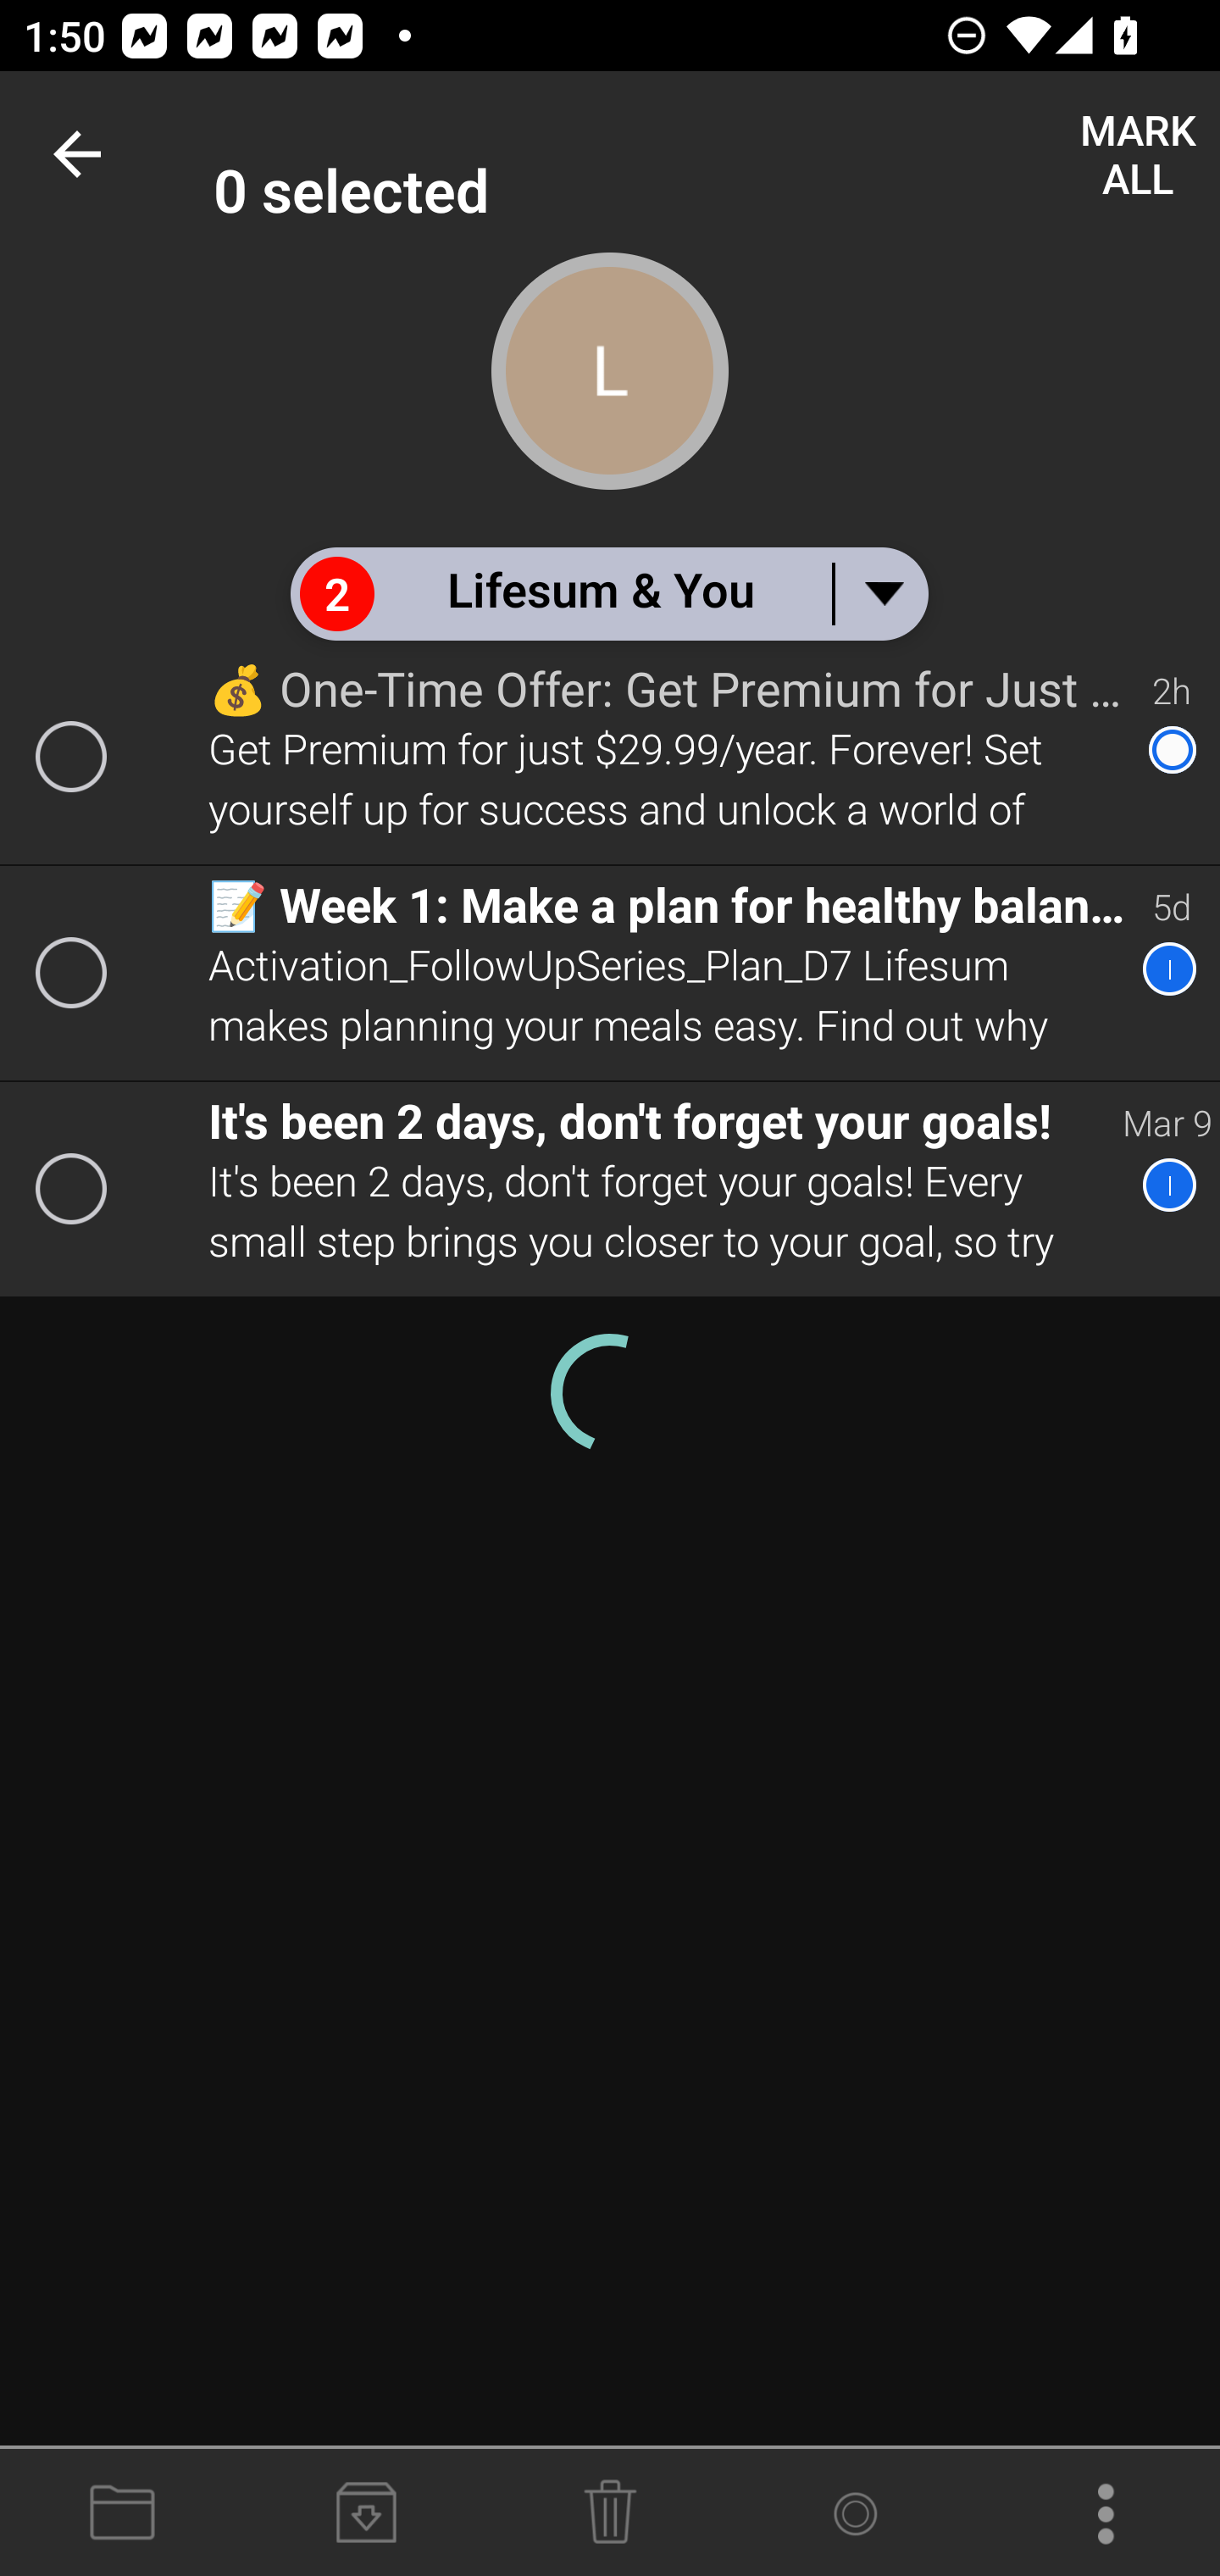 The image size is (1220, 2576). I want to click on Archive, so click(366, 2513).